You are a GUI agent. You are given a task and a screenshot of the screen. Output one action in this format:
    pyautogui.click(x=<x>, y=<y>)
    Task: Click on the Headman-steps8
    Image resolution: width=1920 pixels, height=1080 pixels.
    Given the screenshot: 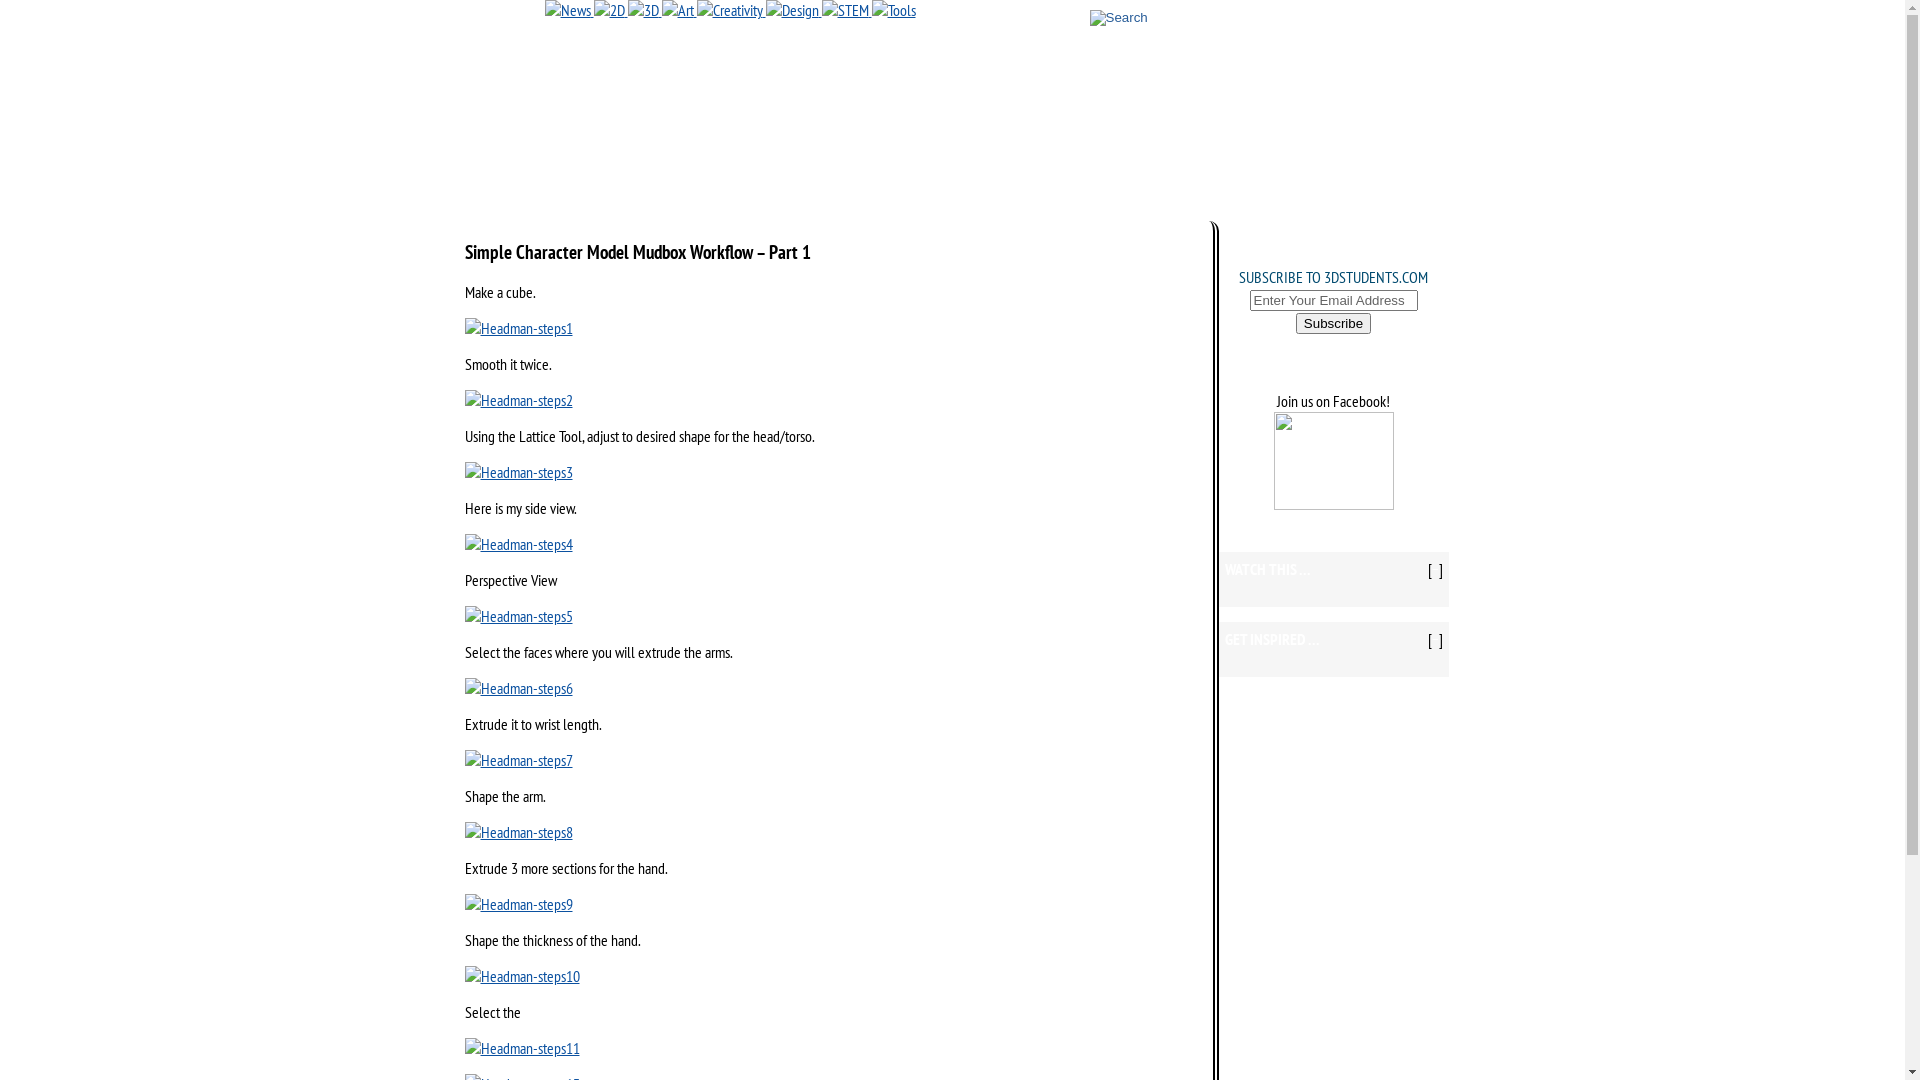 What is the action you would take?
    pyautogui.click(x=518, y=832)
    